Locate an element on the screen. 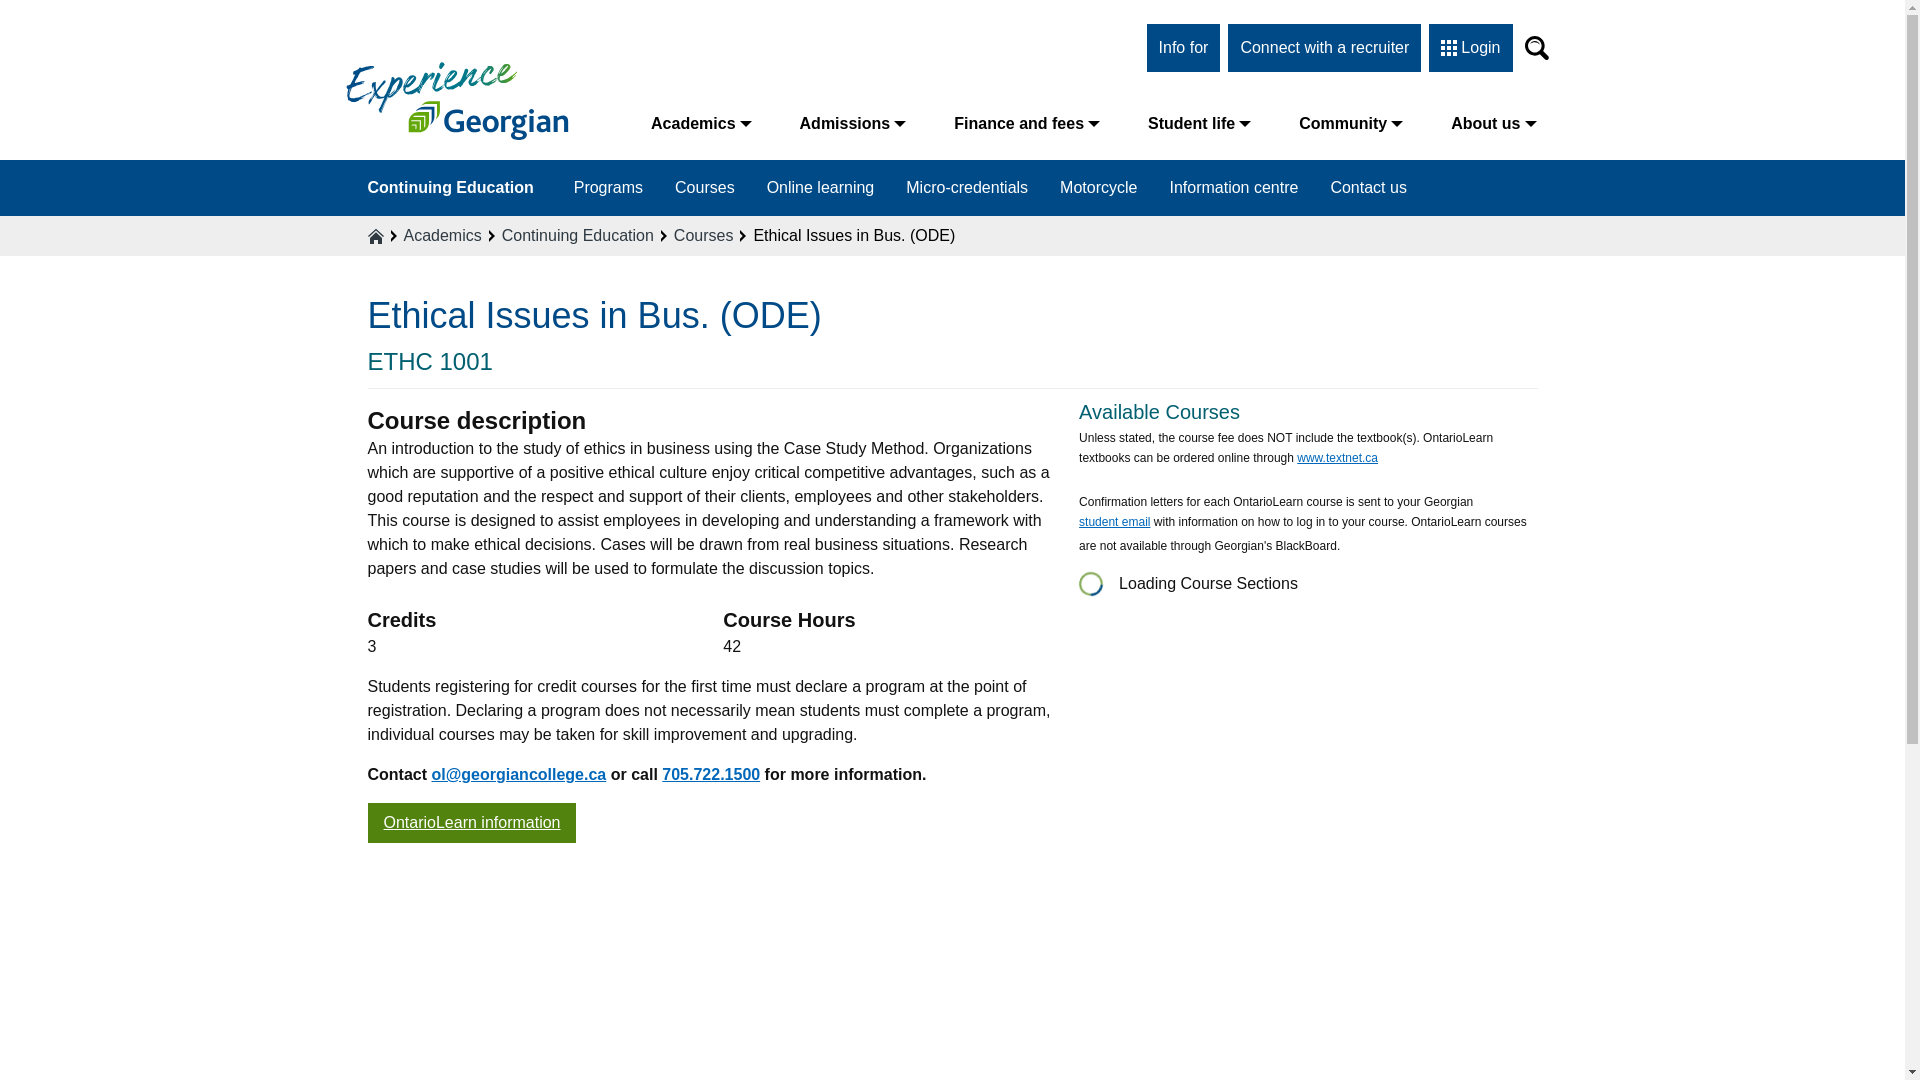 The image size is (1920, 1080). Skip to content is located at coordinates (15, 16).